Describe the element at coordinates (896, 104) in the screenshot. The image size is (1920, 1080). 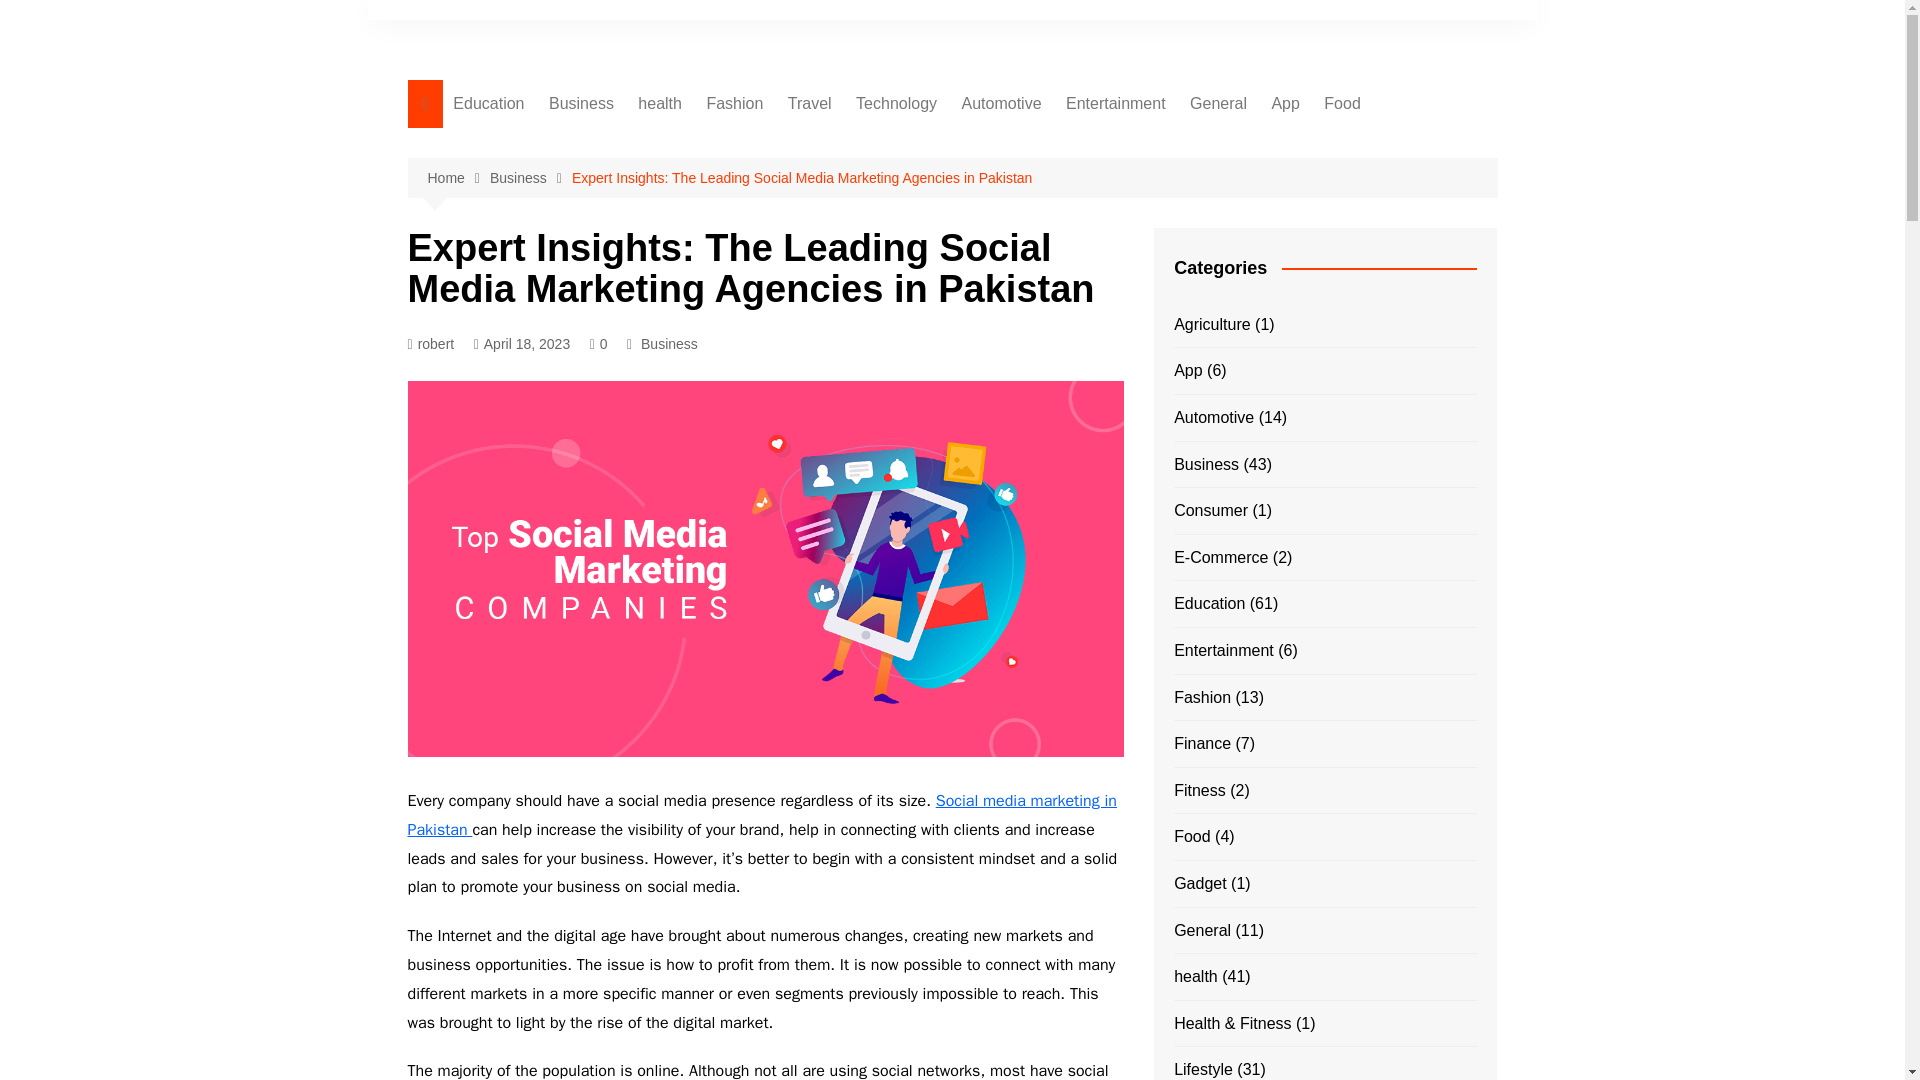
I see `Technology` at that location.